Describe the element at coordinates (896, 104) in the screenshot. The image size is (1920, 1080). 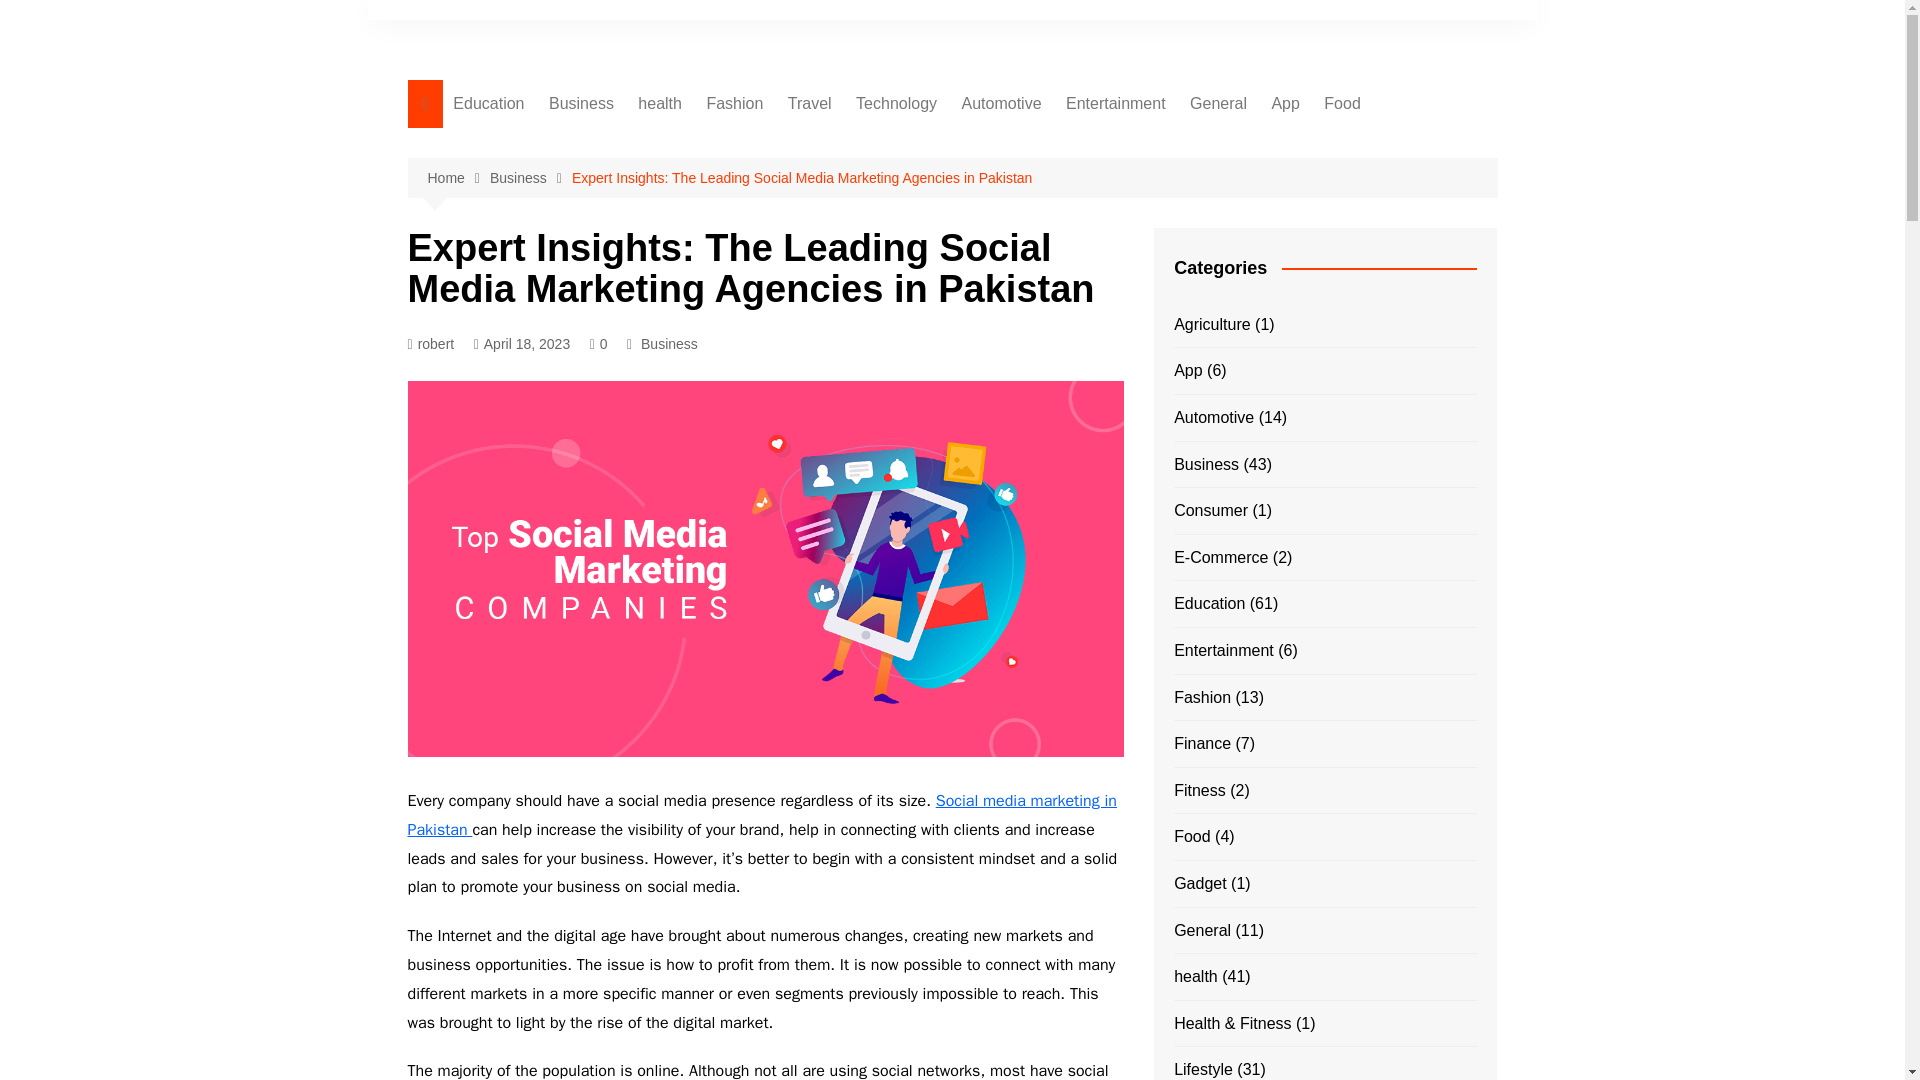
I see `Technology` at that location.